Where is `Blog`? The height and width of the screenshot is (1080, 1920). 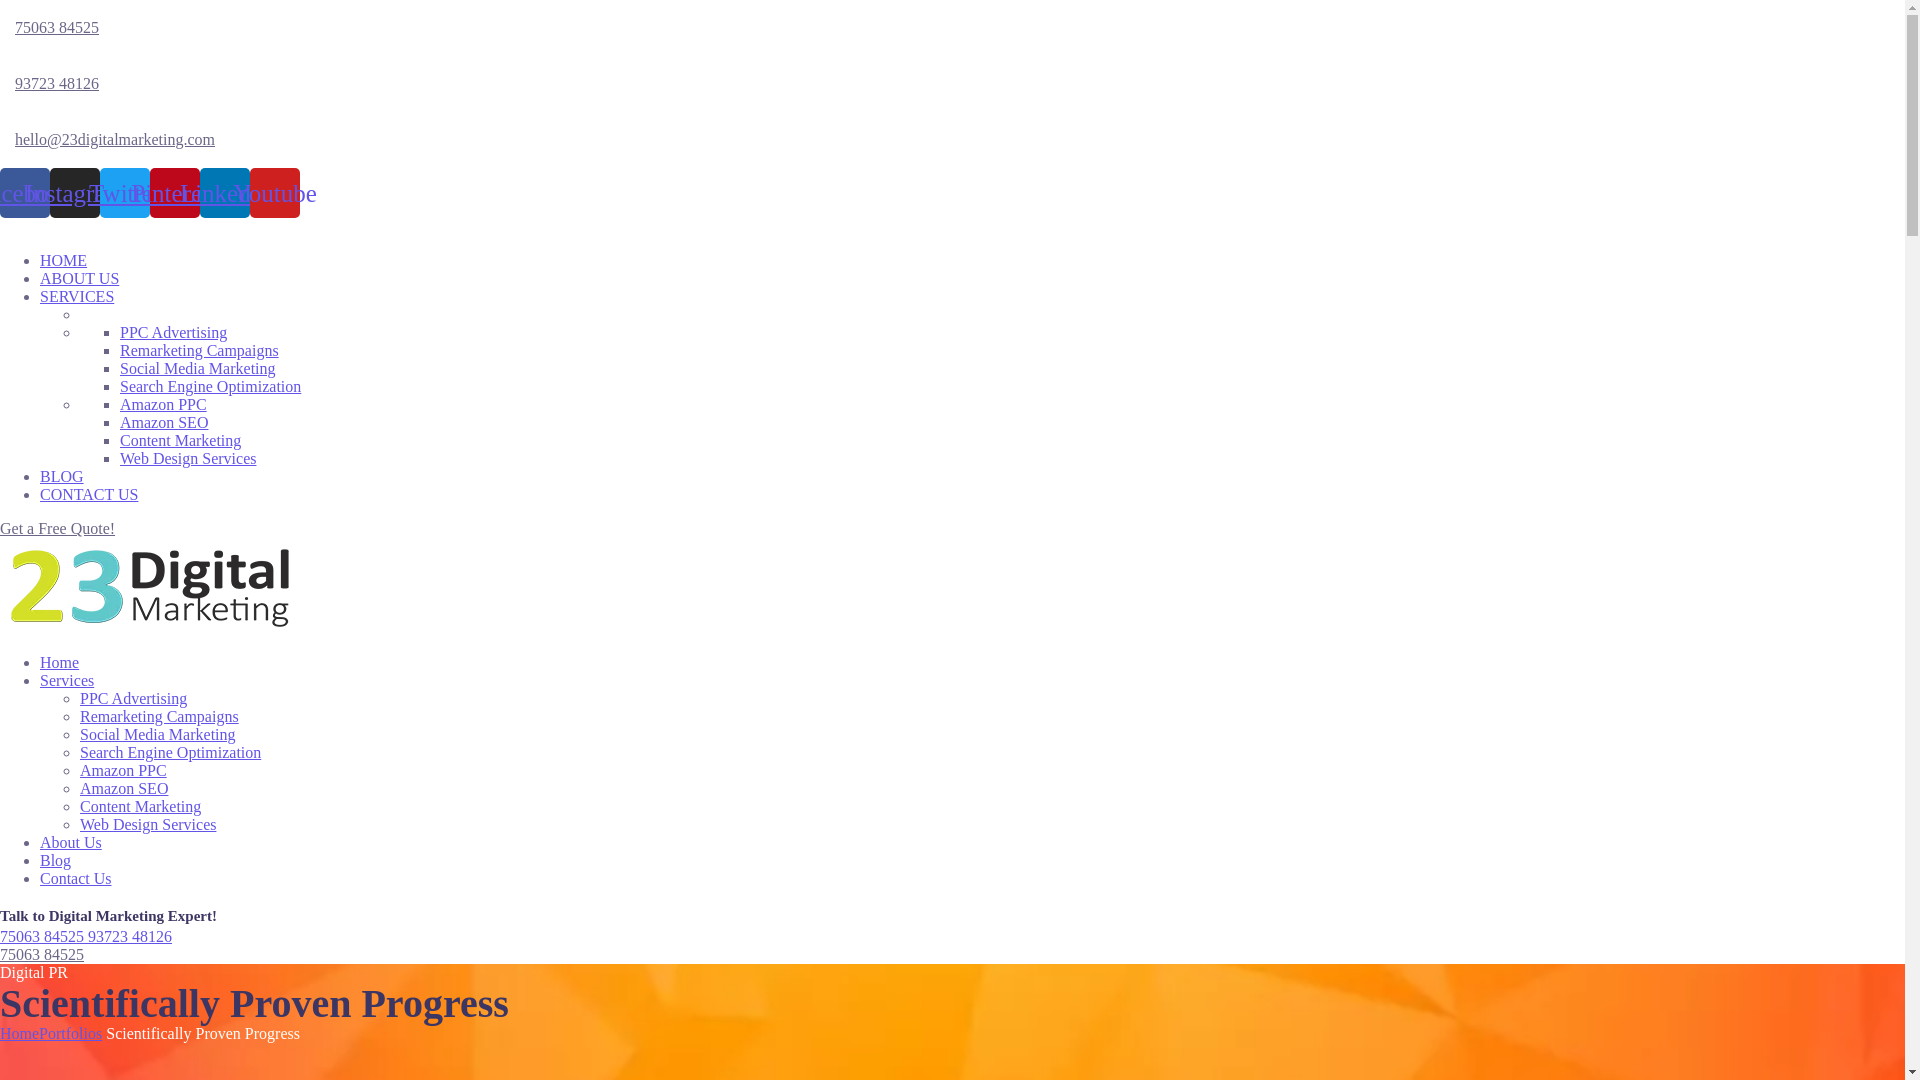 Blog is located at coordinates (56, 860).